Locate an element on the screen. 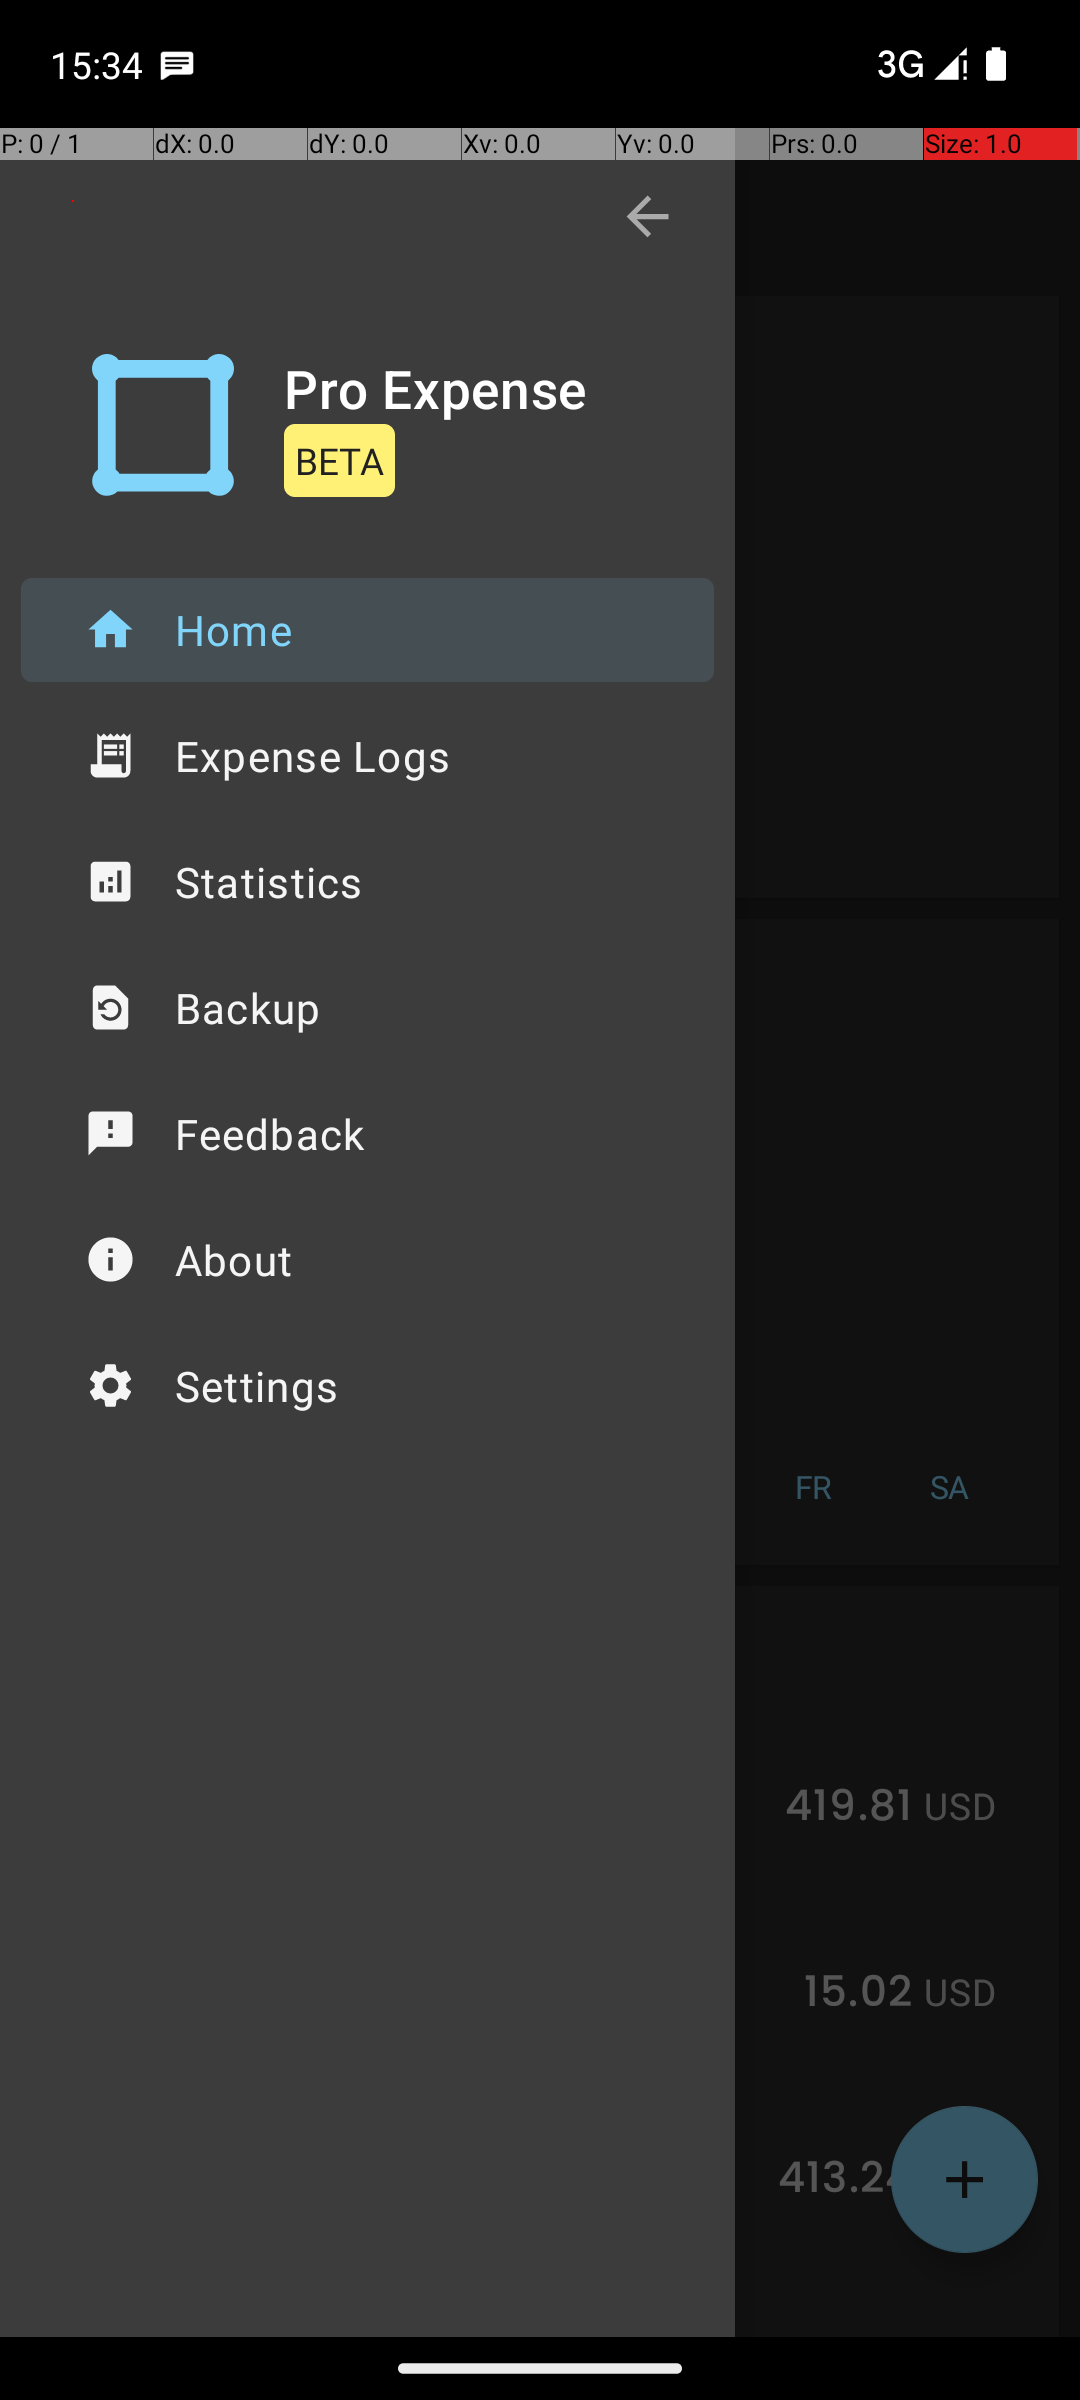 This screenshot has width=1080, height=2400. Expense Logs is located at coordinates (368, 756).